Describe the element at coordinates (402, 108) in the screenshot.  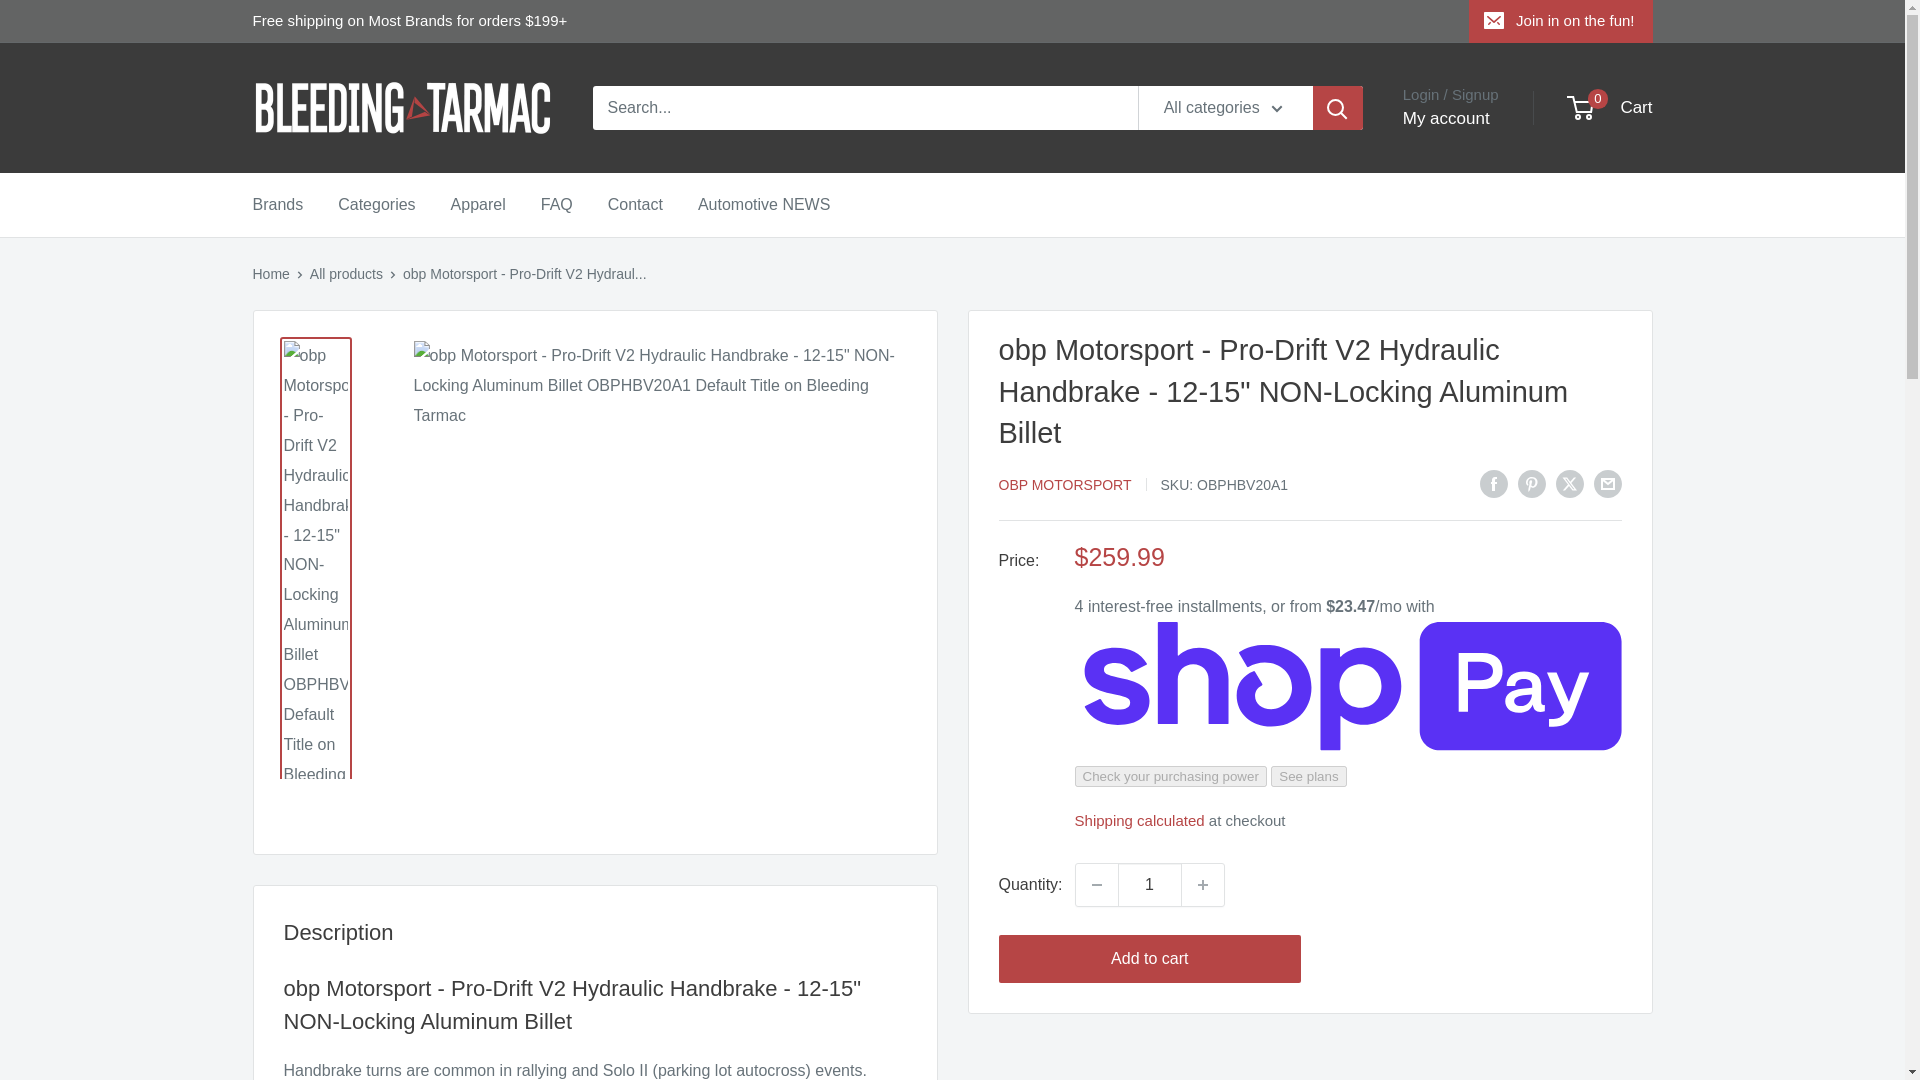
I see `Brands` at that location.